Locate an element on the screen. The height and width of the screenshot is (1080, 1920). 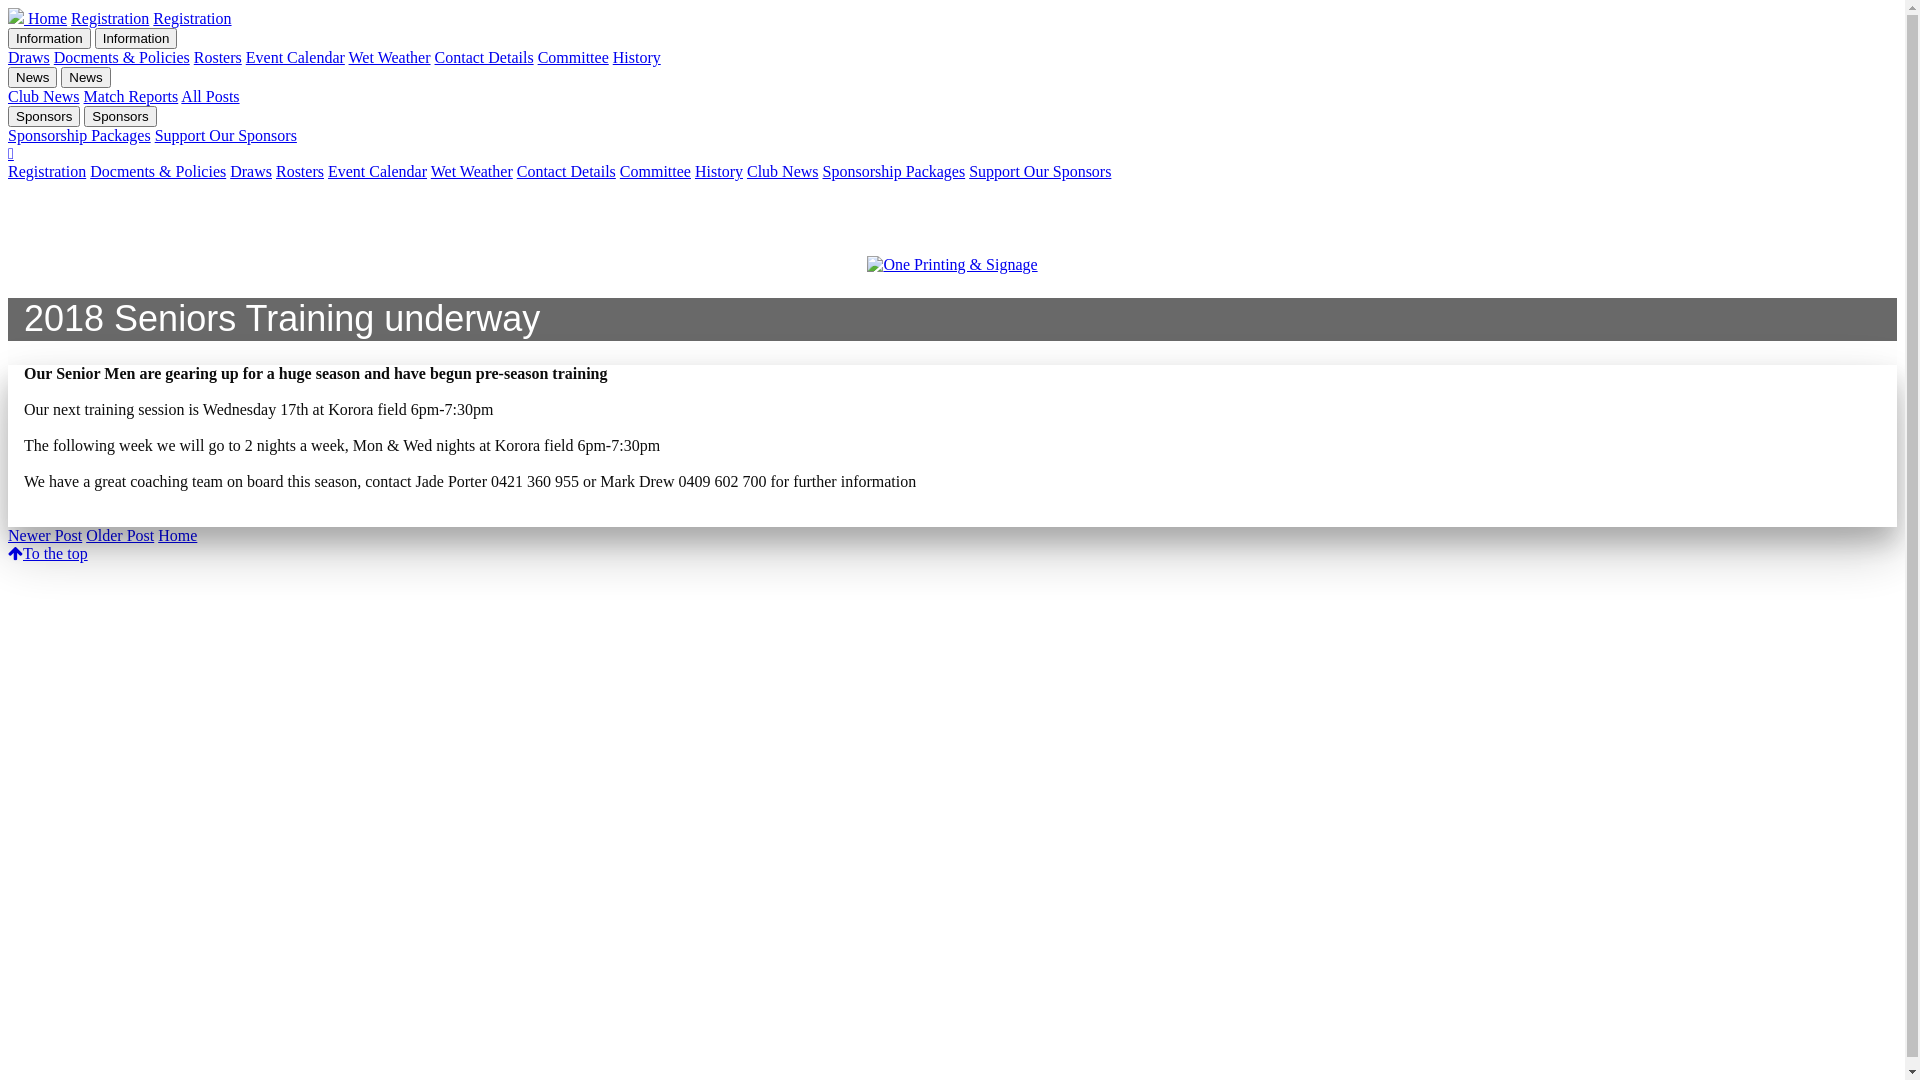
Club News is located at coordinates (44, 96).